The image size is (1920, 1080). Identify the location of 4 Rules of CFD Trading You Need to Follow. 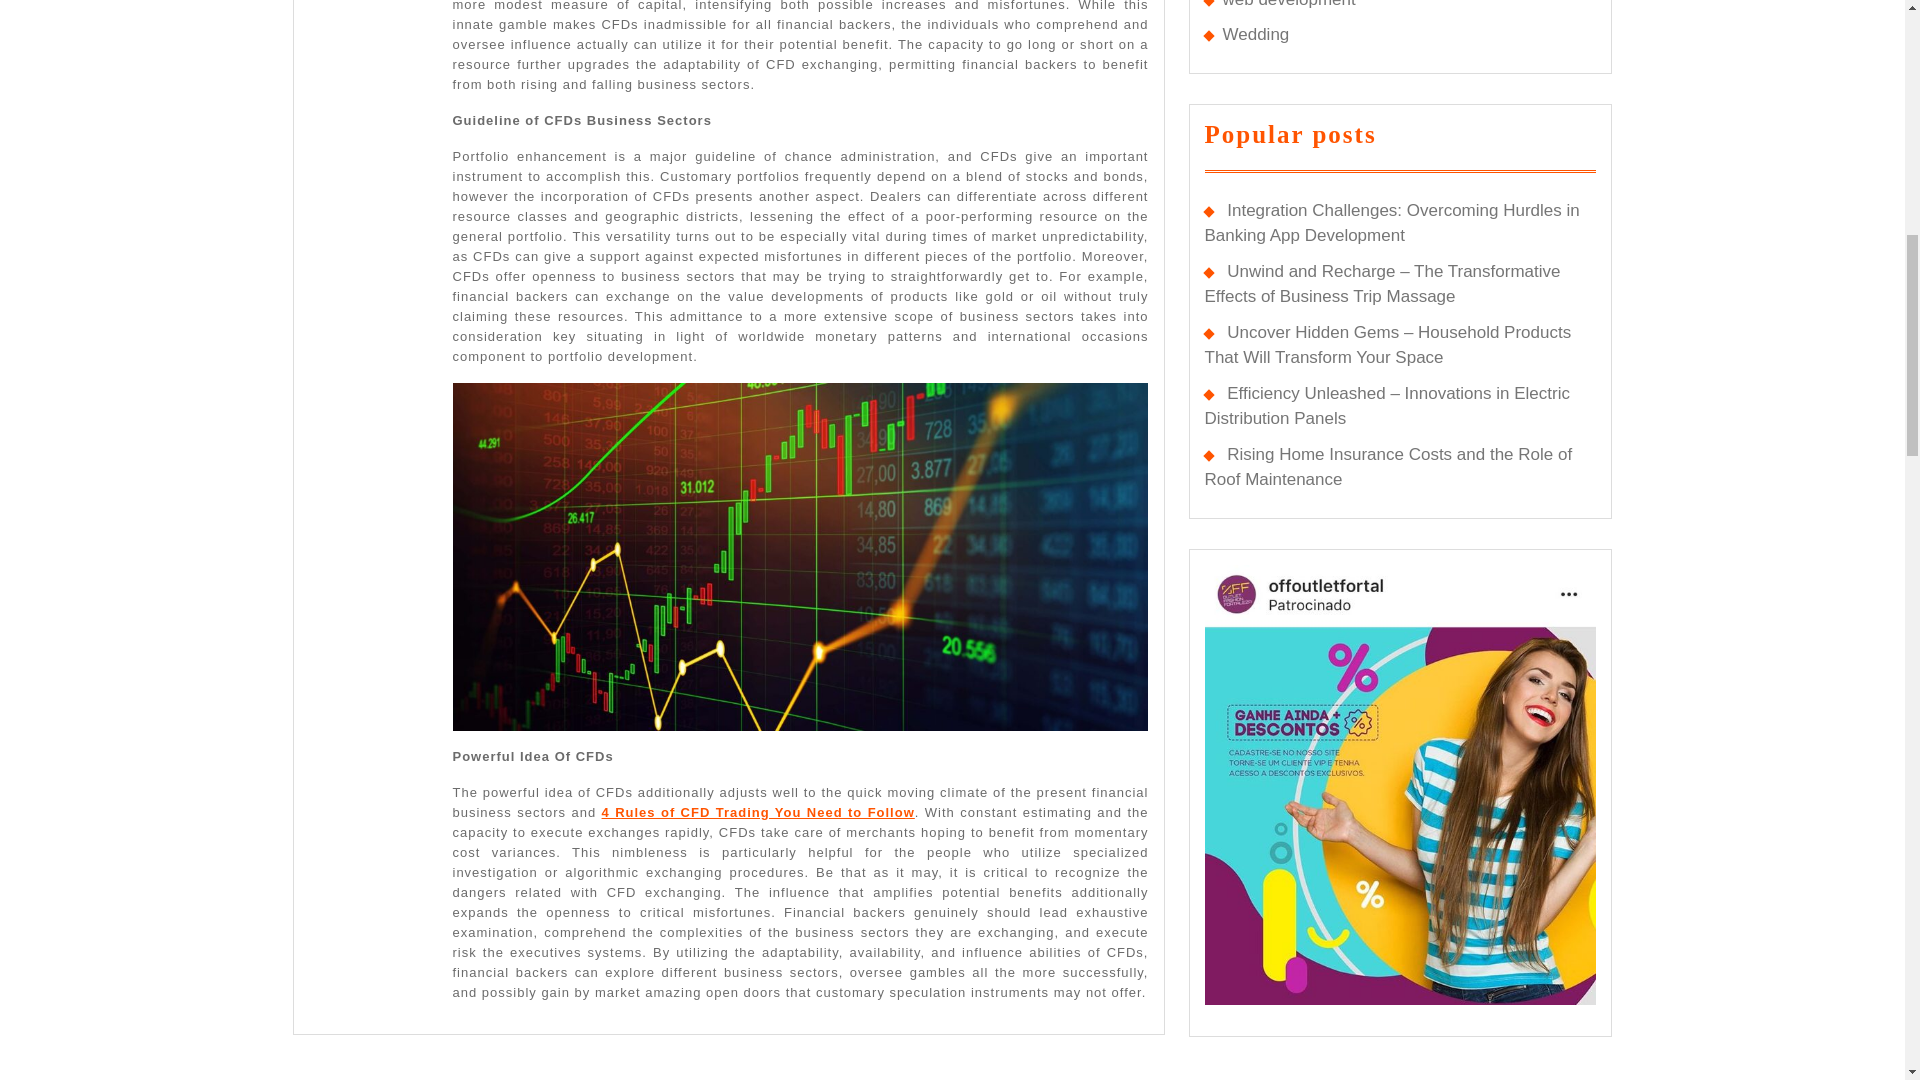
(864, 80).